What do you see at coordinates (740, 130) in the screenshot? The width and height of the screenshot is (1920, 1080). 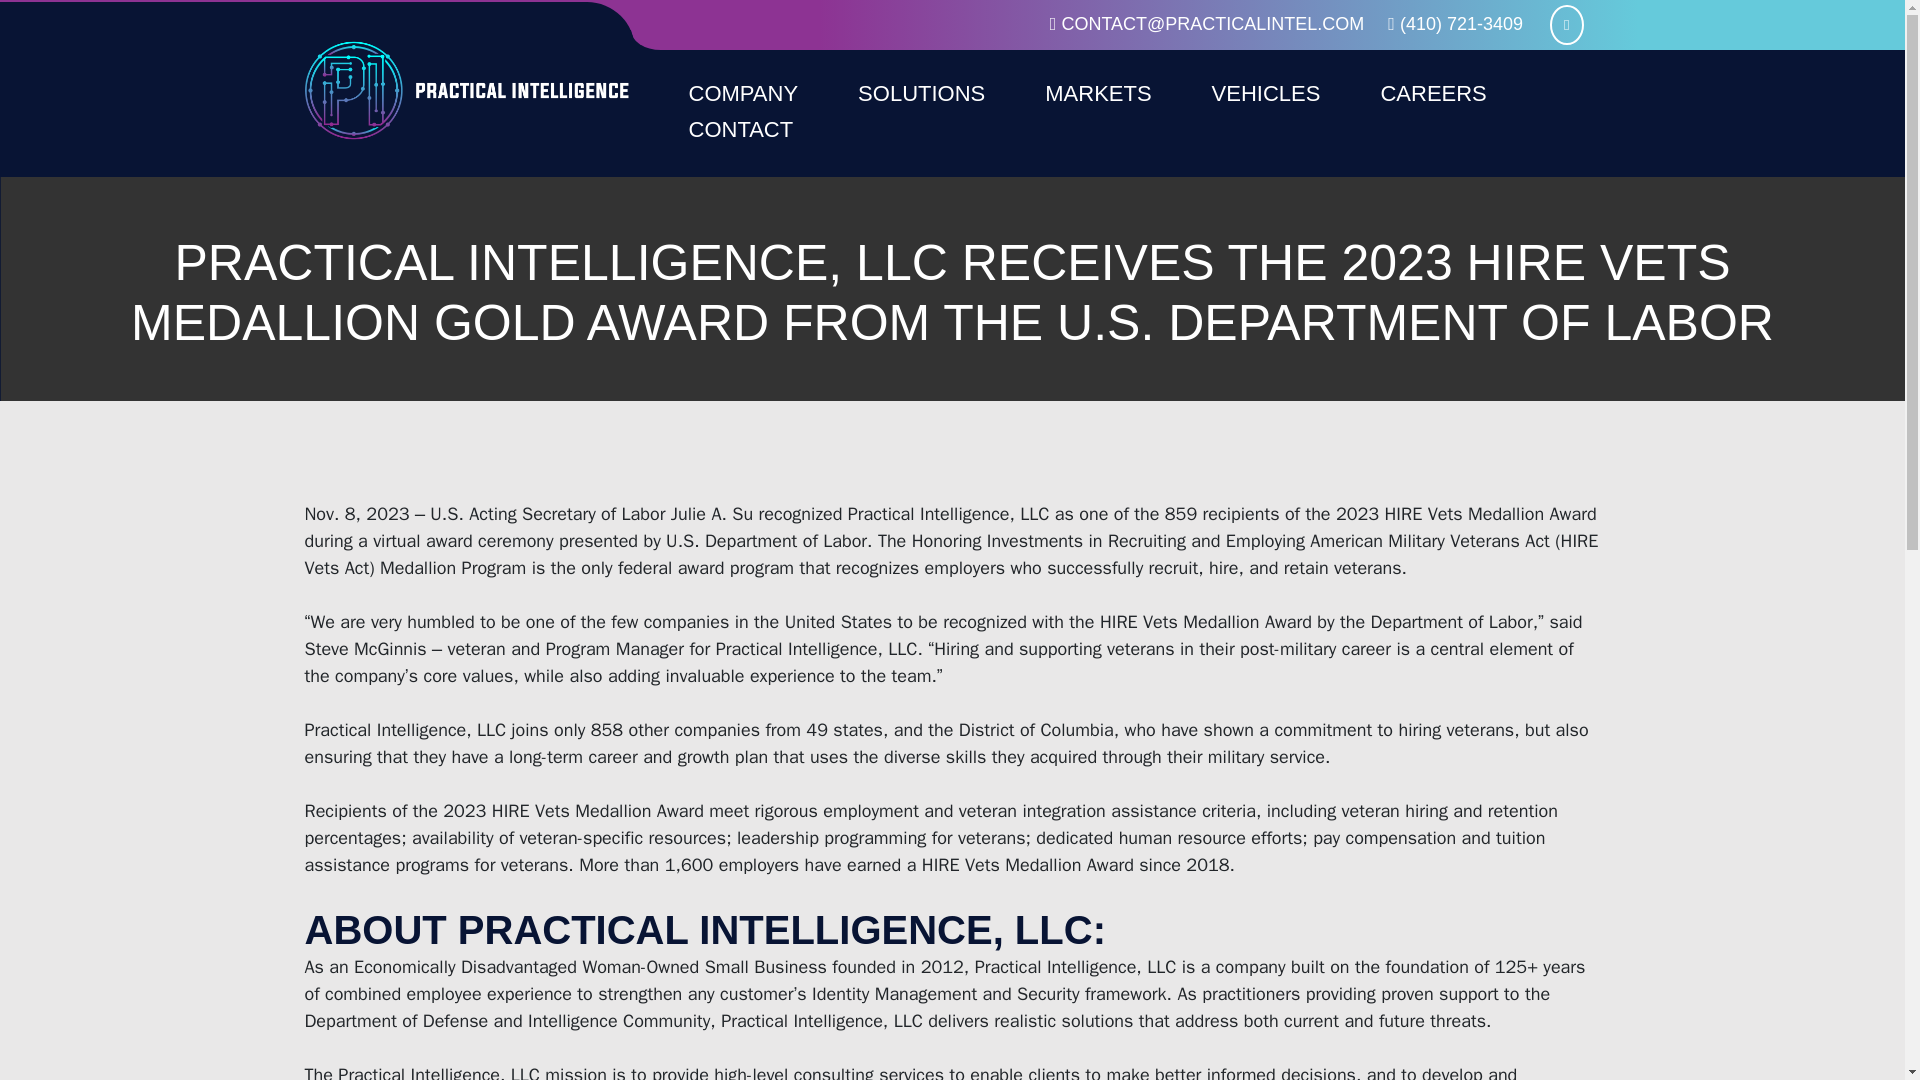 I see `CONTACT` at bounding box center [740, 130].